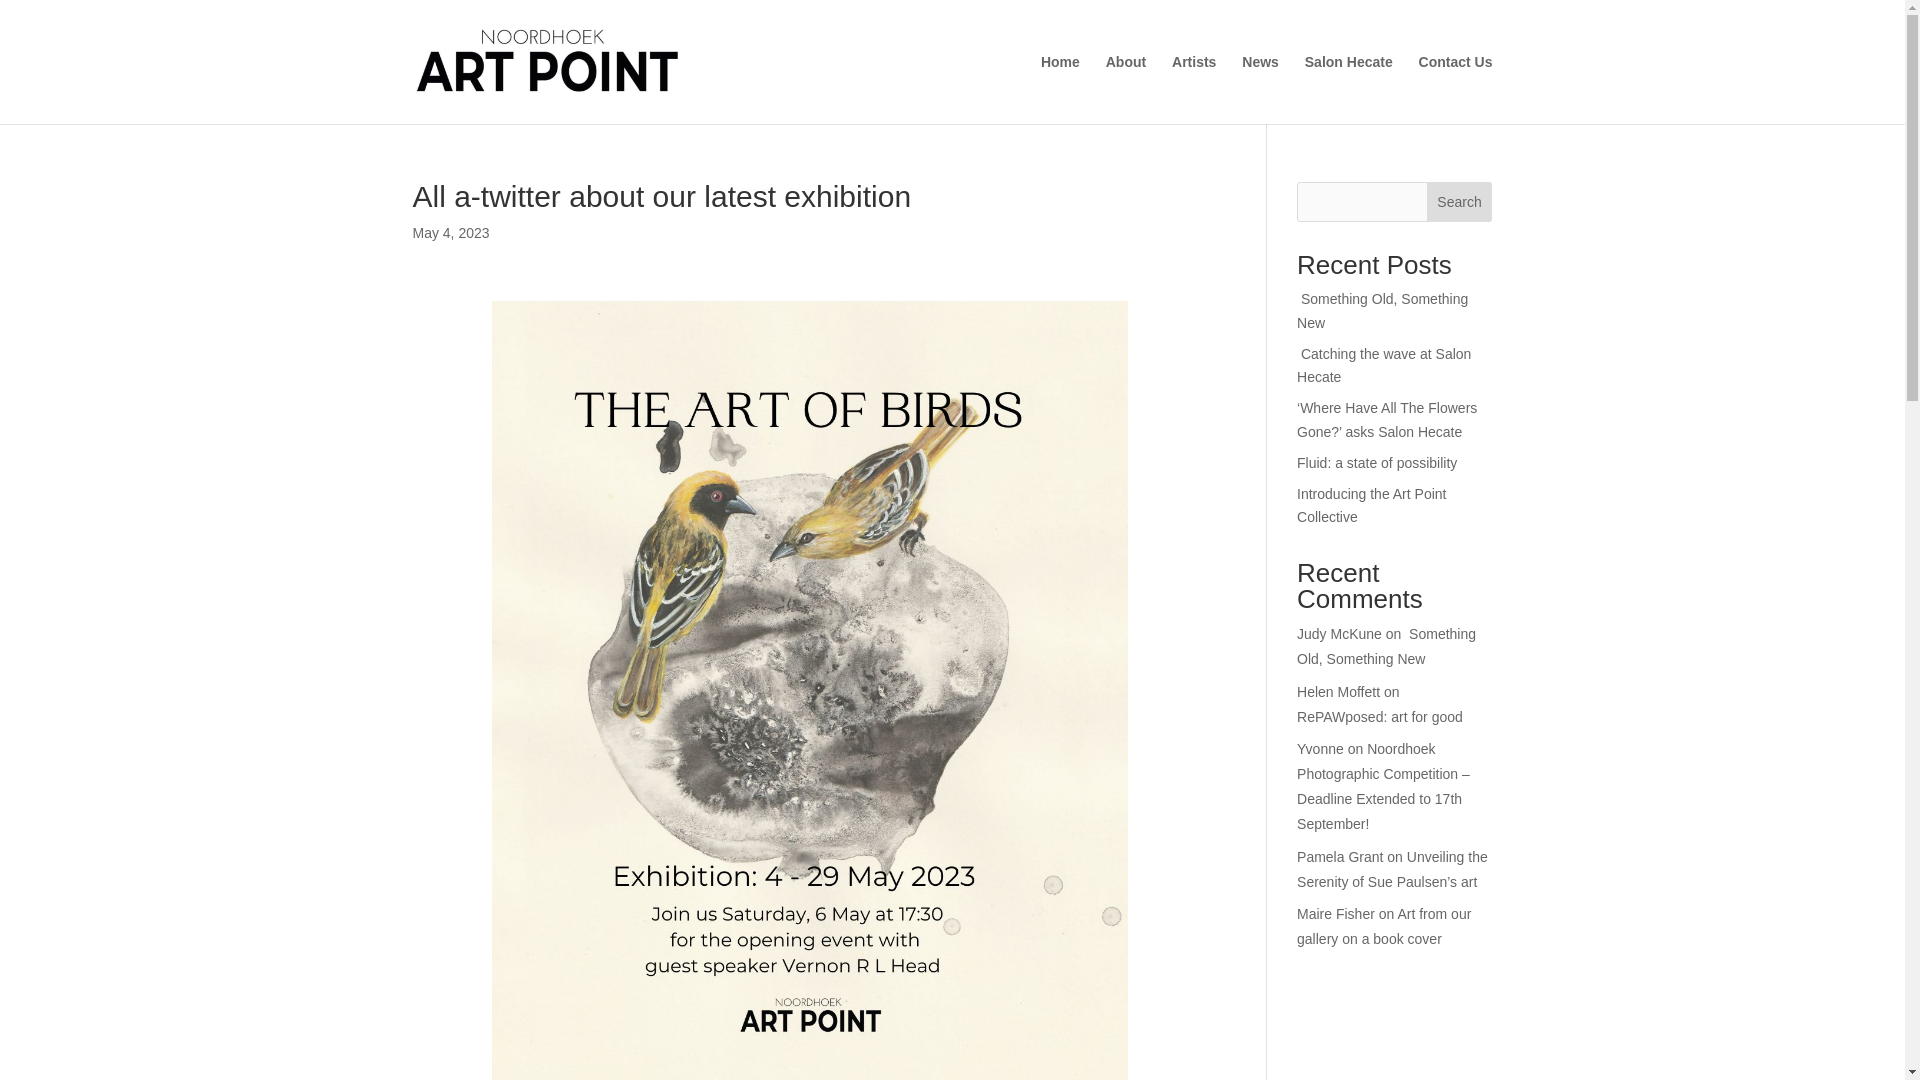 This screenshot has height=1080, width=1920. I want to click on  Catching the wave at Salon Hecate, so click(1384, 365).